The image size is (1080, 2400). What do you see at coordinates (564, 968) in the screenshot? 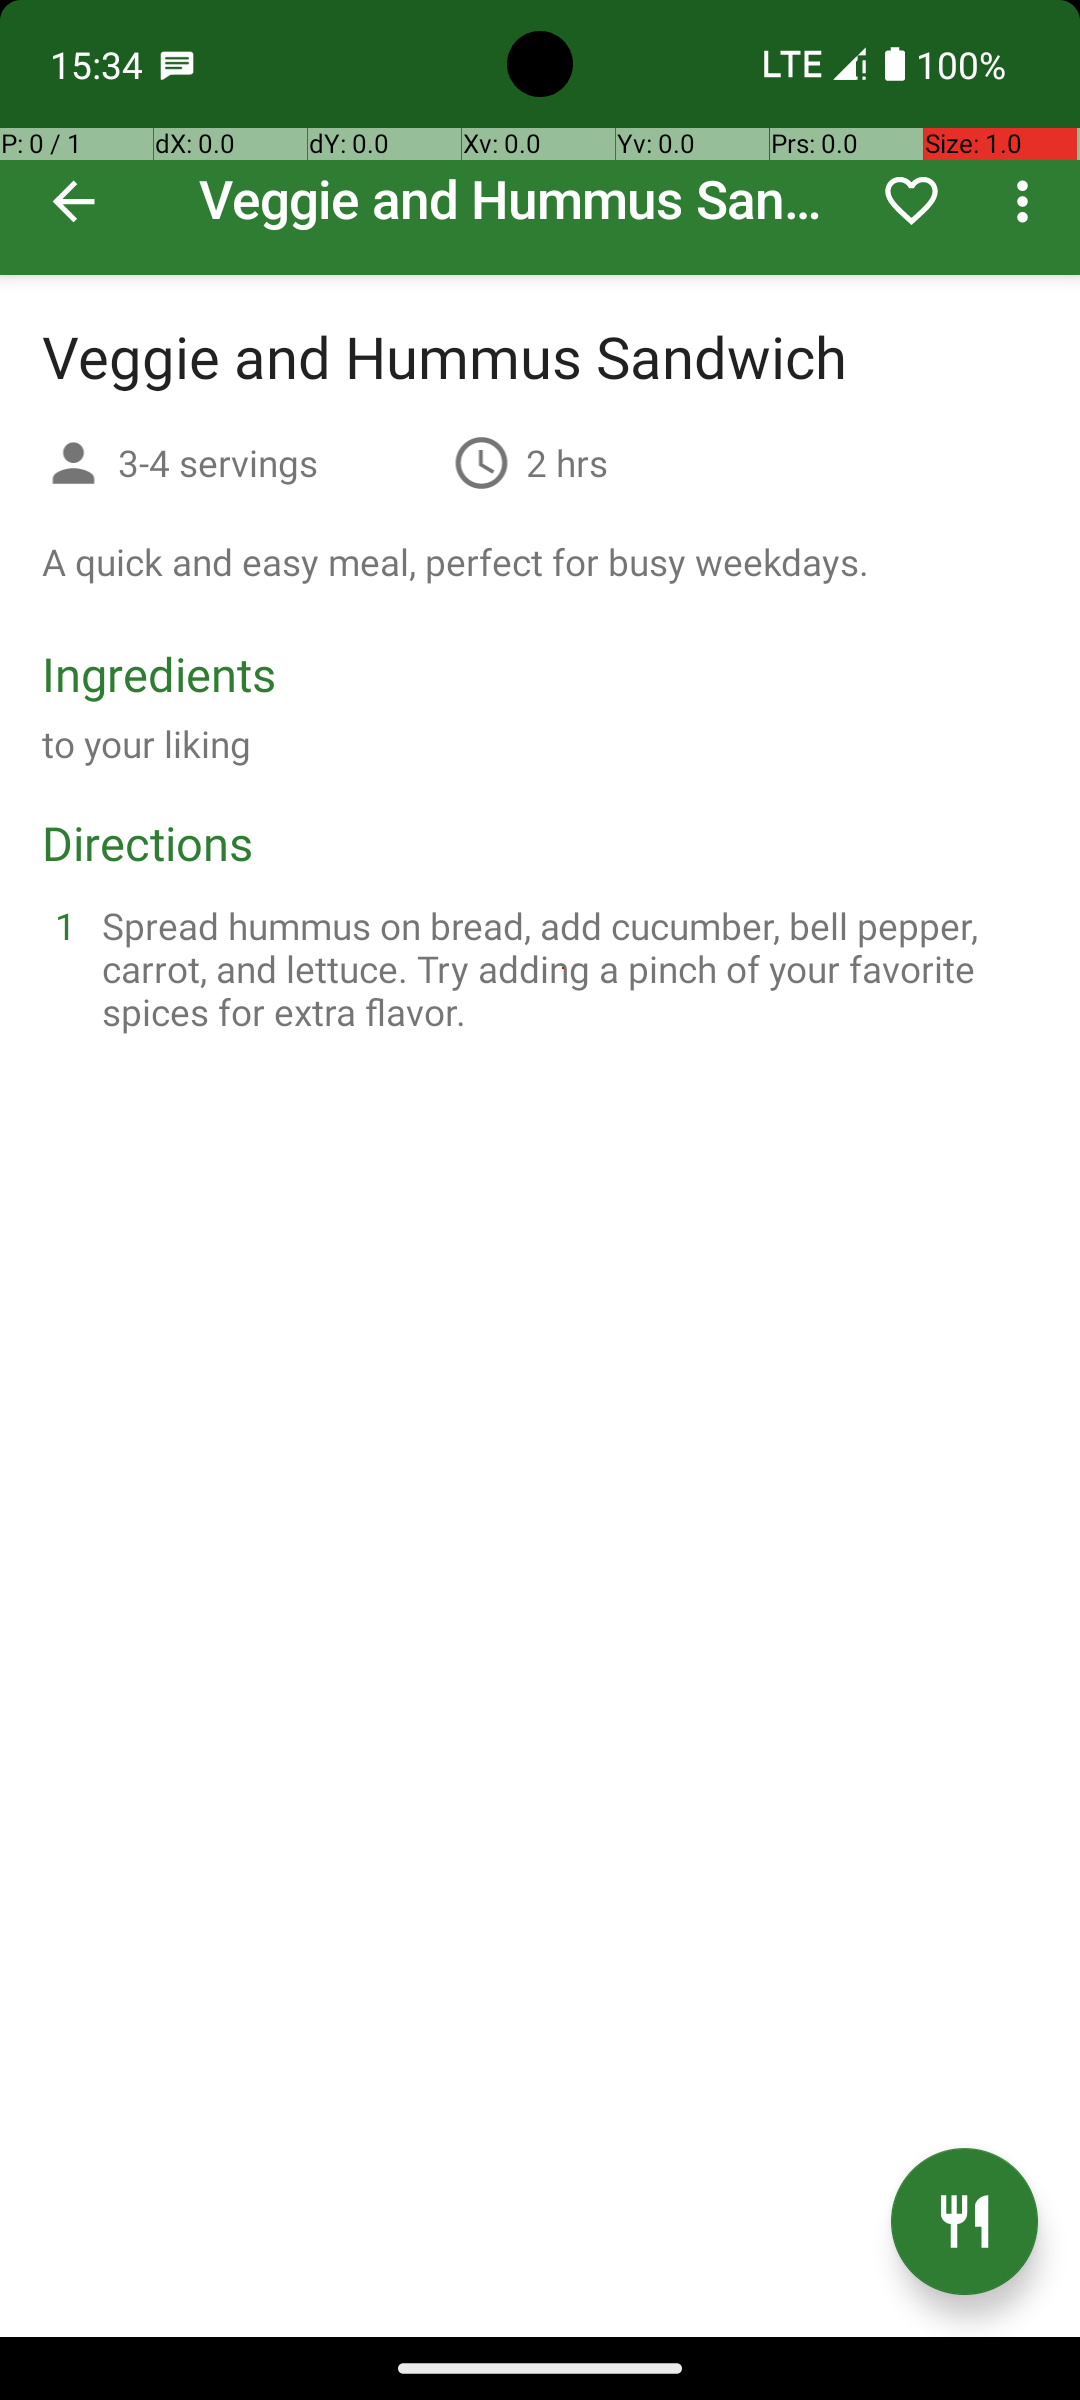
I see `Spread hummus on bread, add cucumber, bell pepper, carrot, and lettuce. Try adding a pinch of your favorite spices for extra flavor.` at bounding box center [564, 968].